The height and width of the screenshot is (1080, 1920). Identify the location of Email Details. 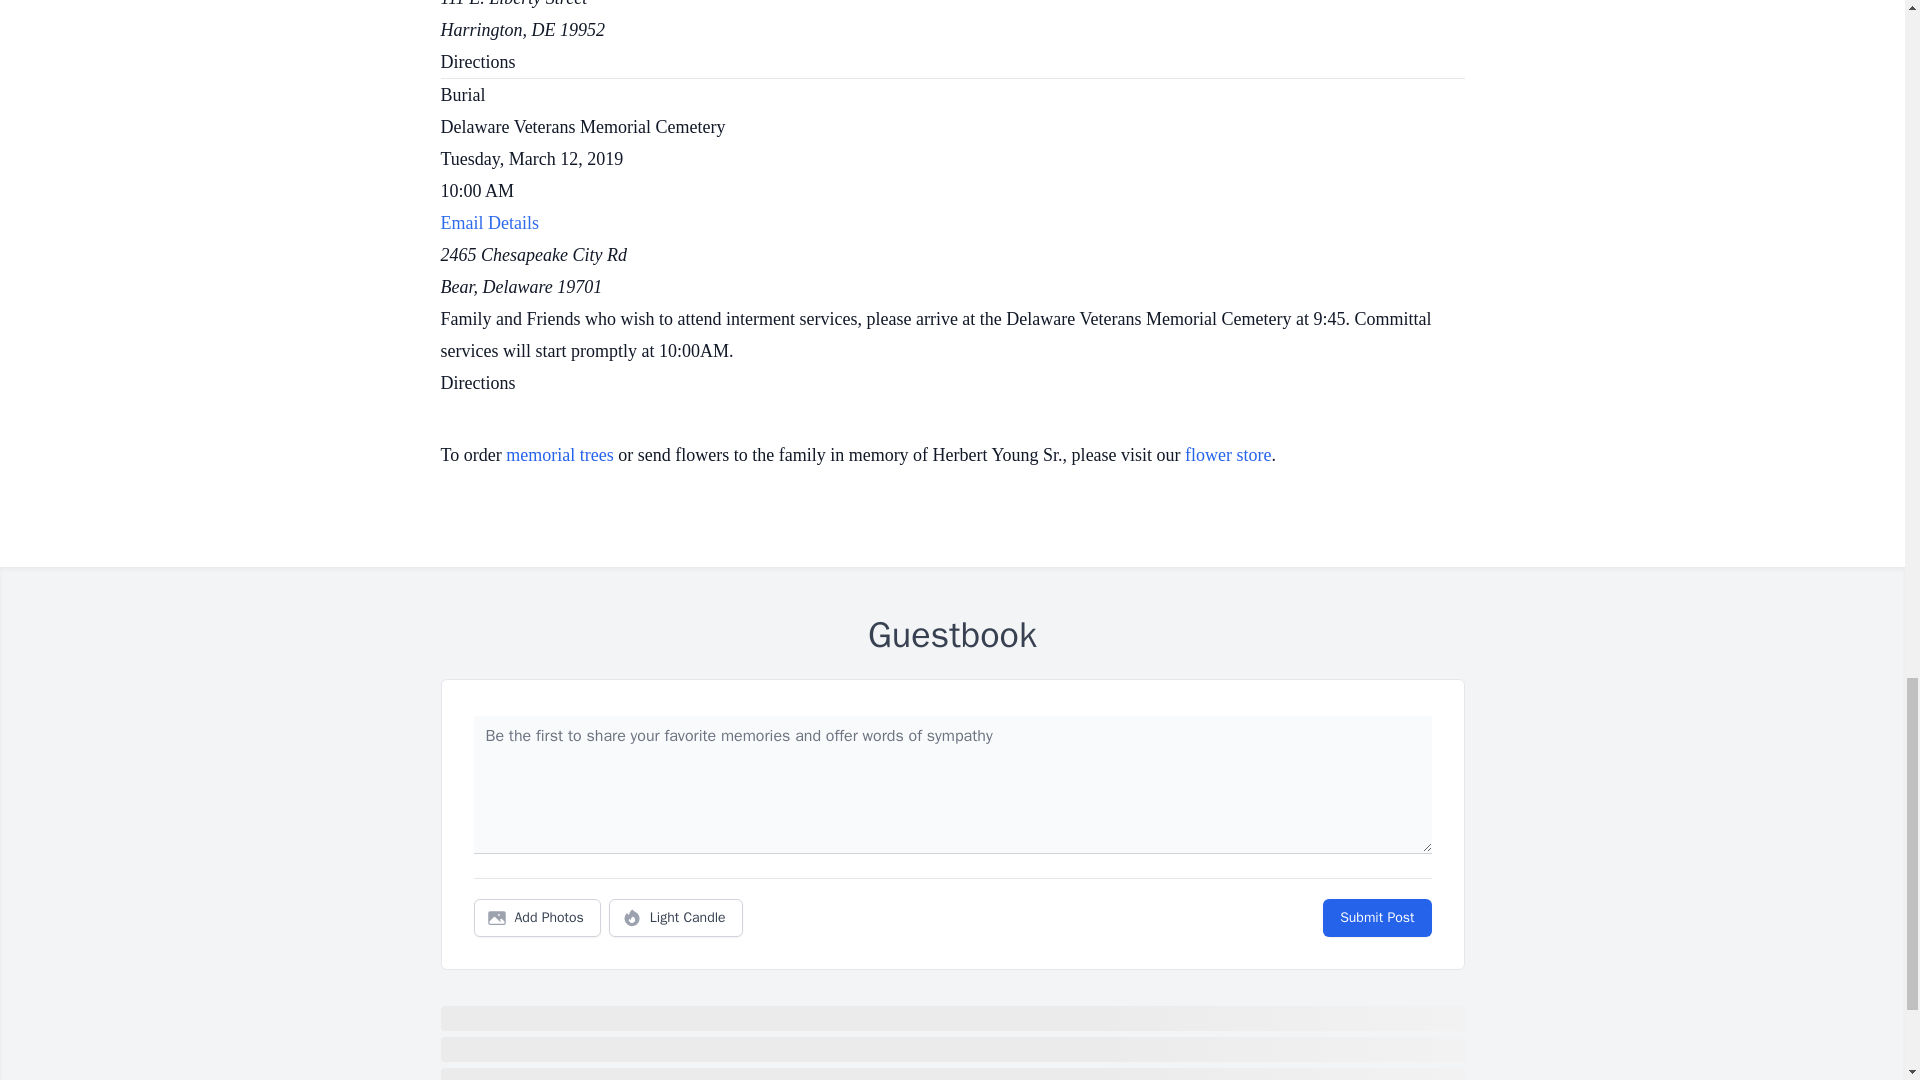
(951, 225).